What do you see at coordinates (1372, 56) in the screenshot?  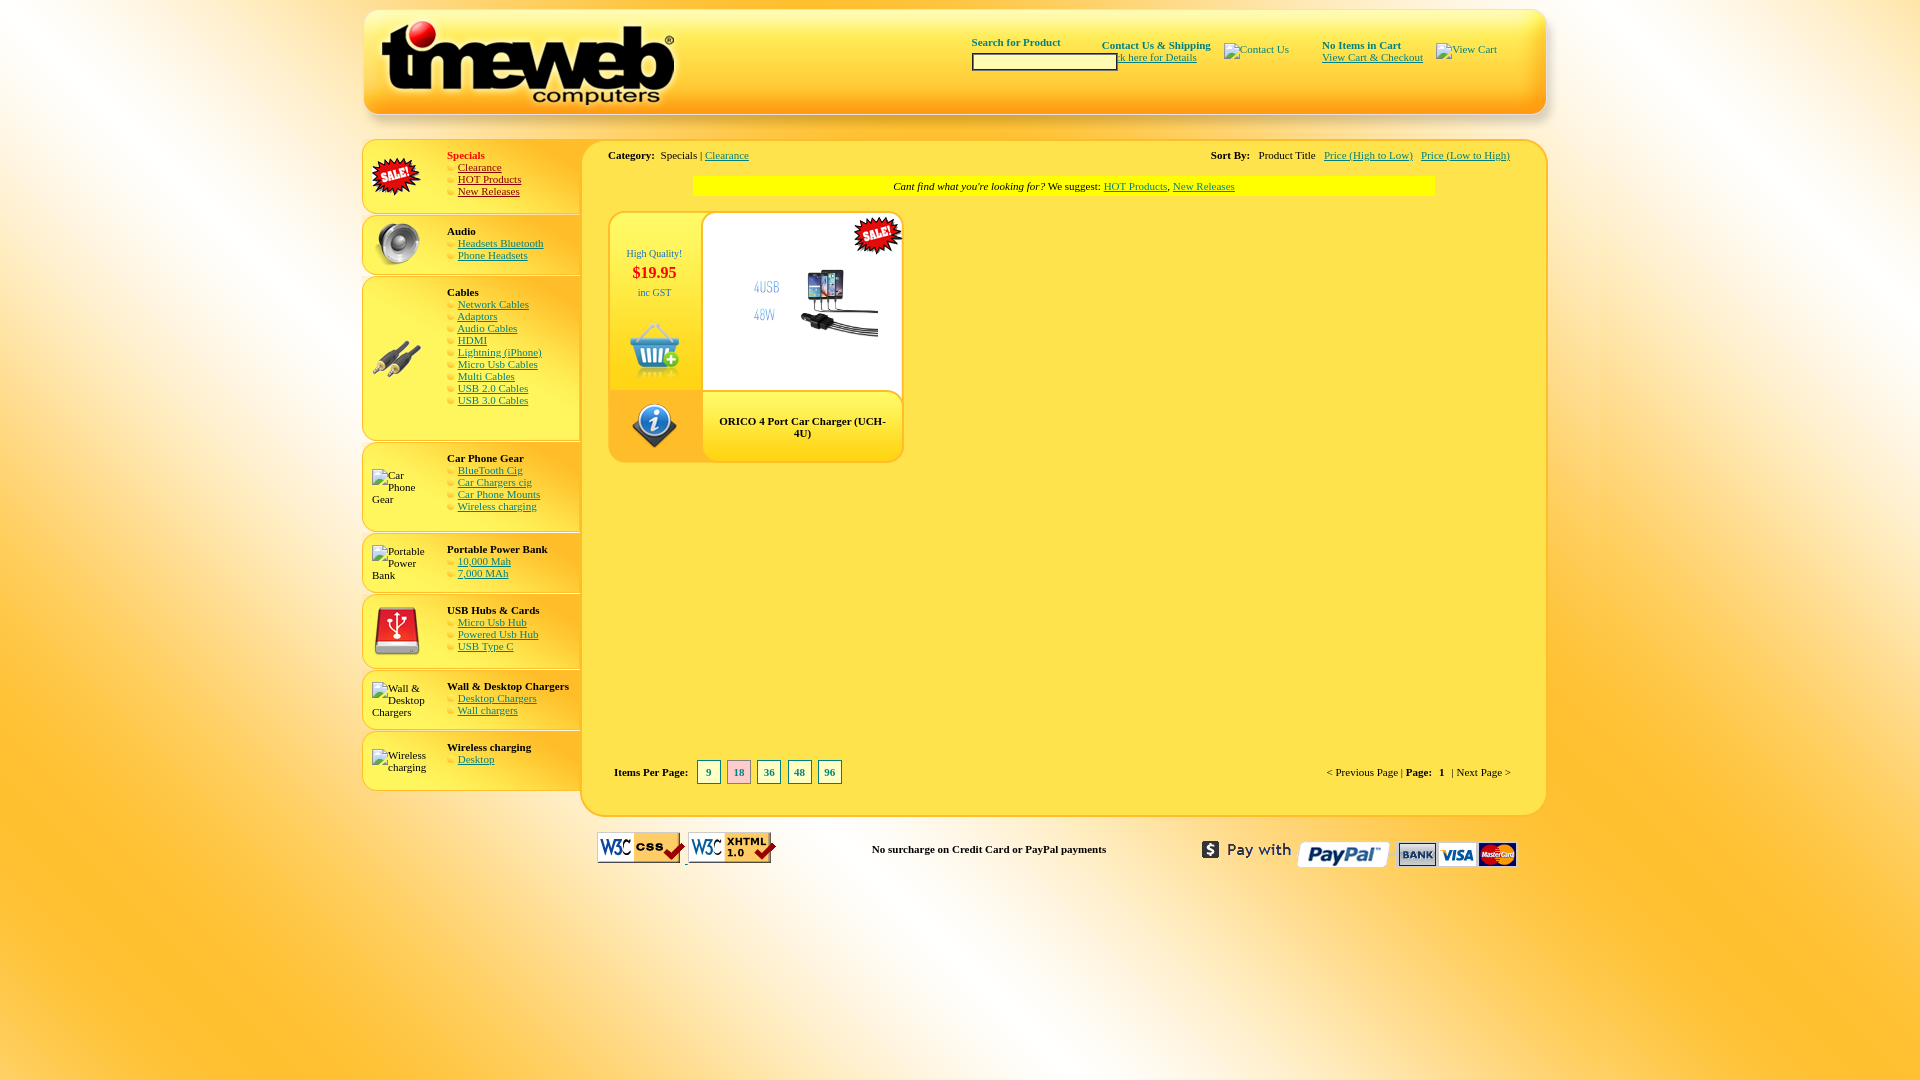 I see `View Cart & Checkout` at bounding box center [1372, 56].